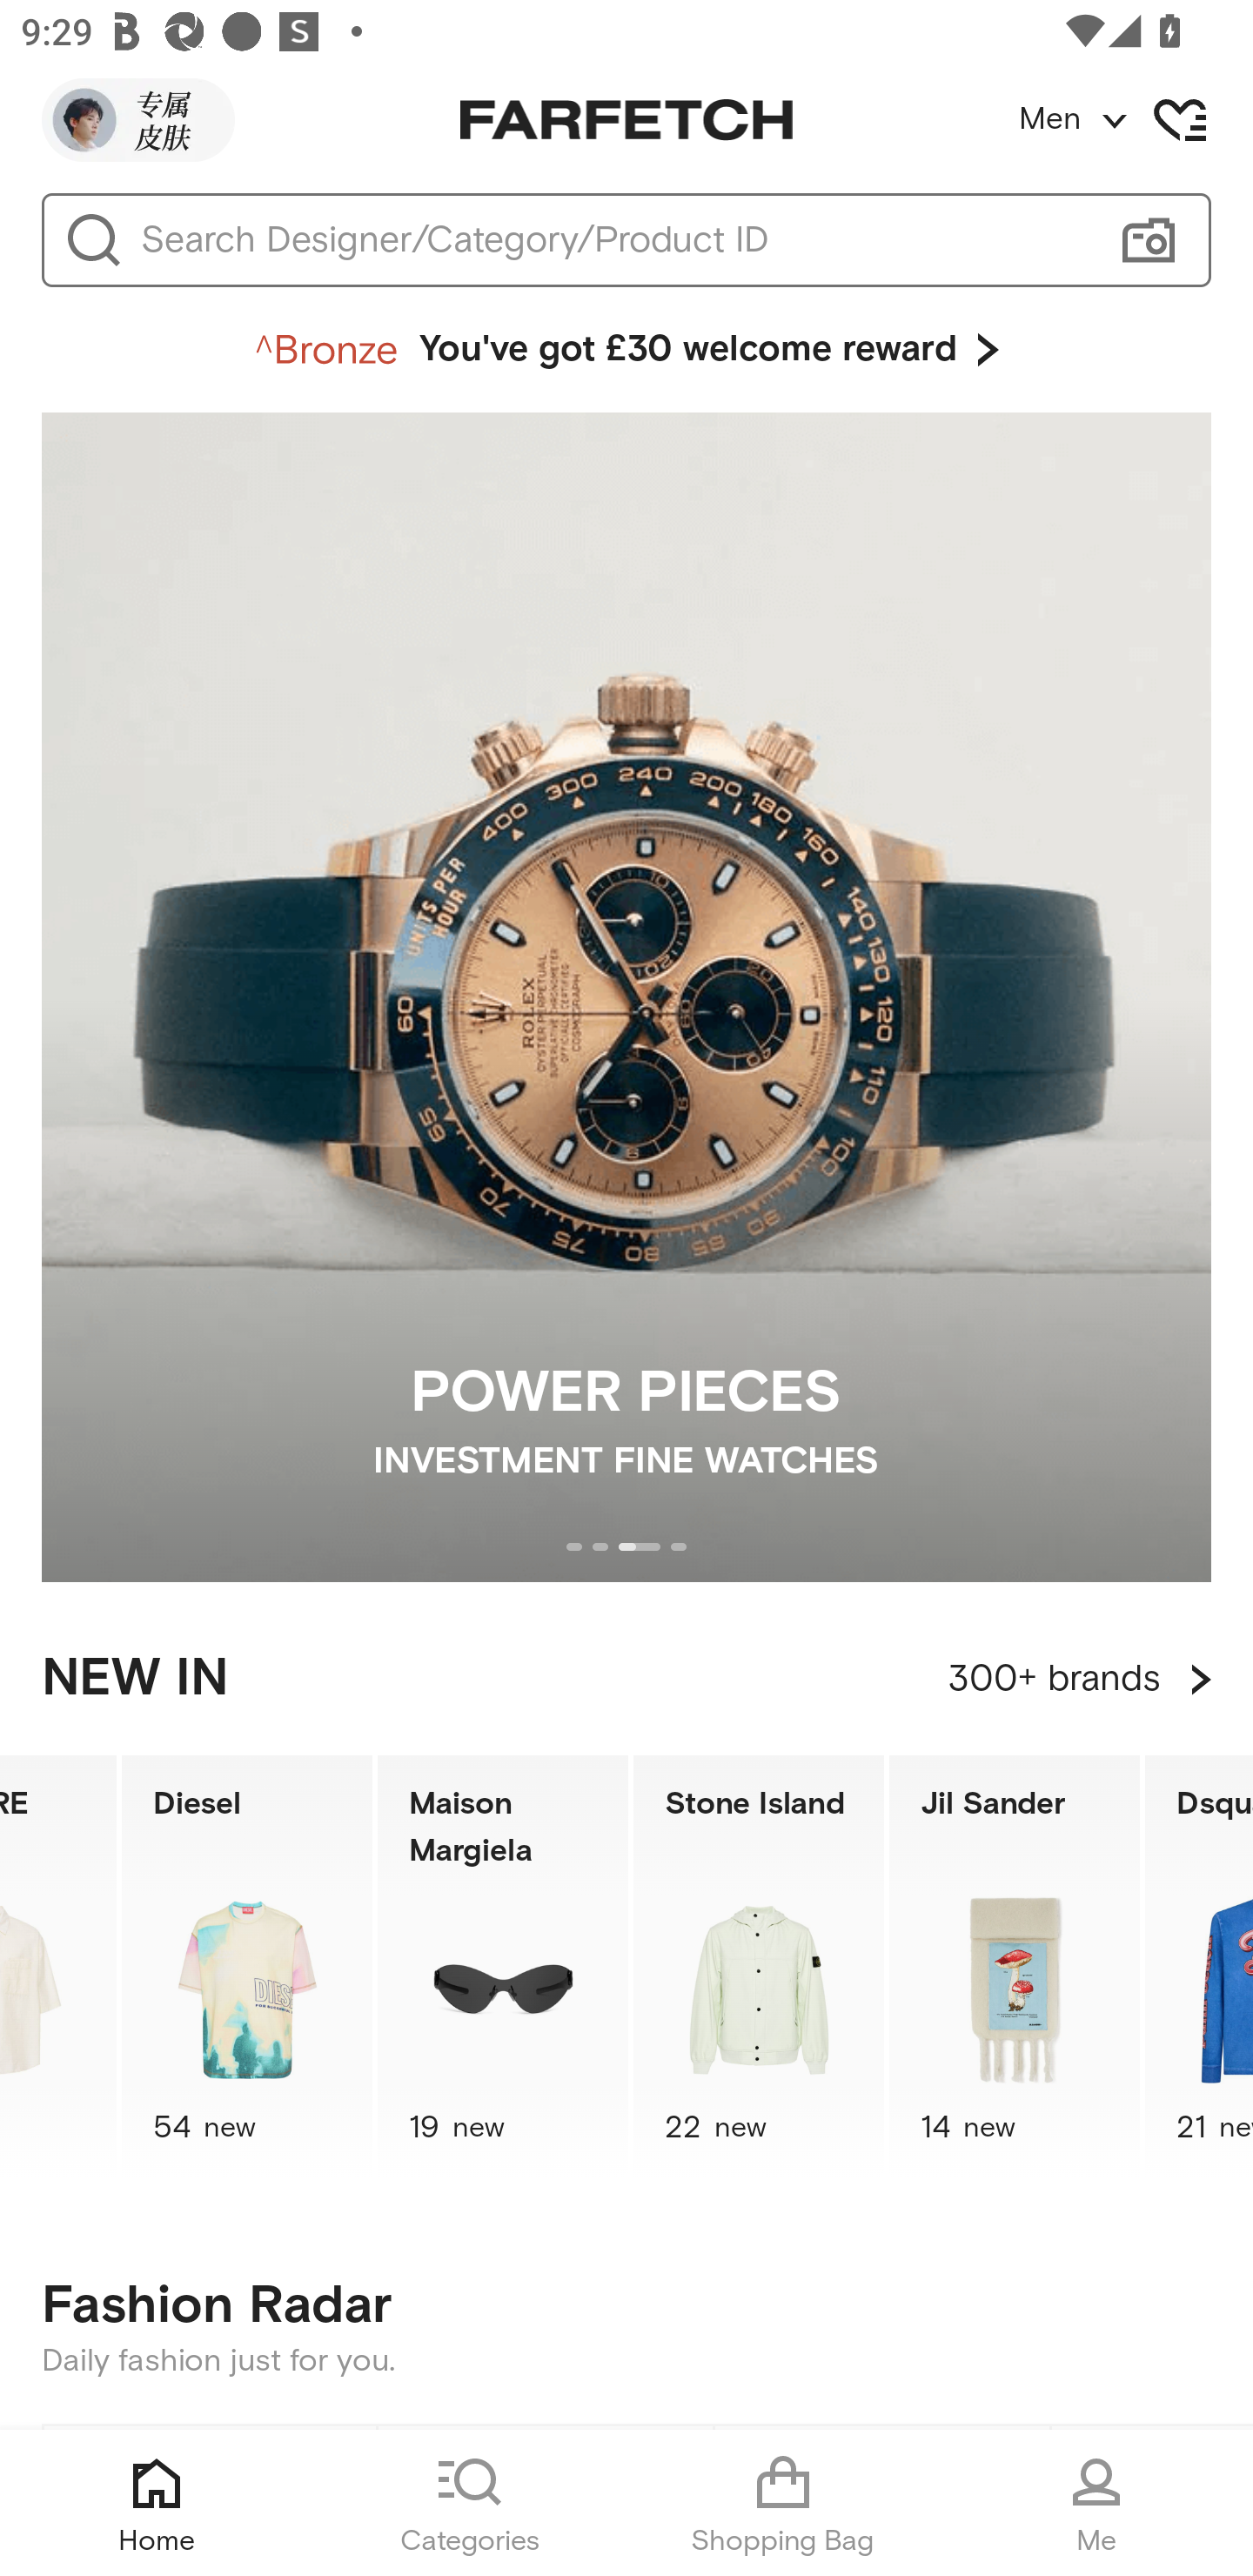  I want to click on Stone Island 22  new, so click(759, 1967).